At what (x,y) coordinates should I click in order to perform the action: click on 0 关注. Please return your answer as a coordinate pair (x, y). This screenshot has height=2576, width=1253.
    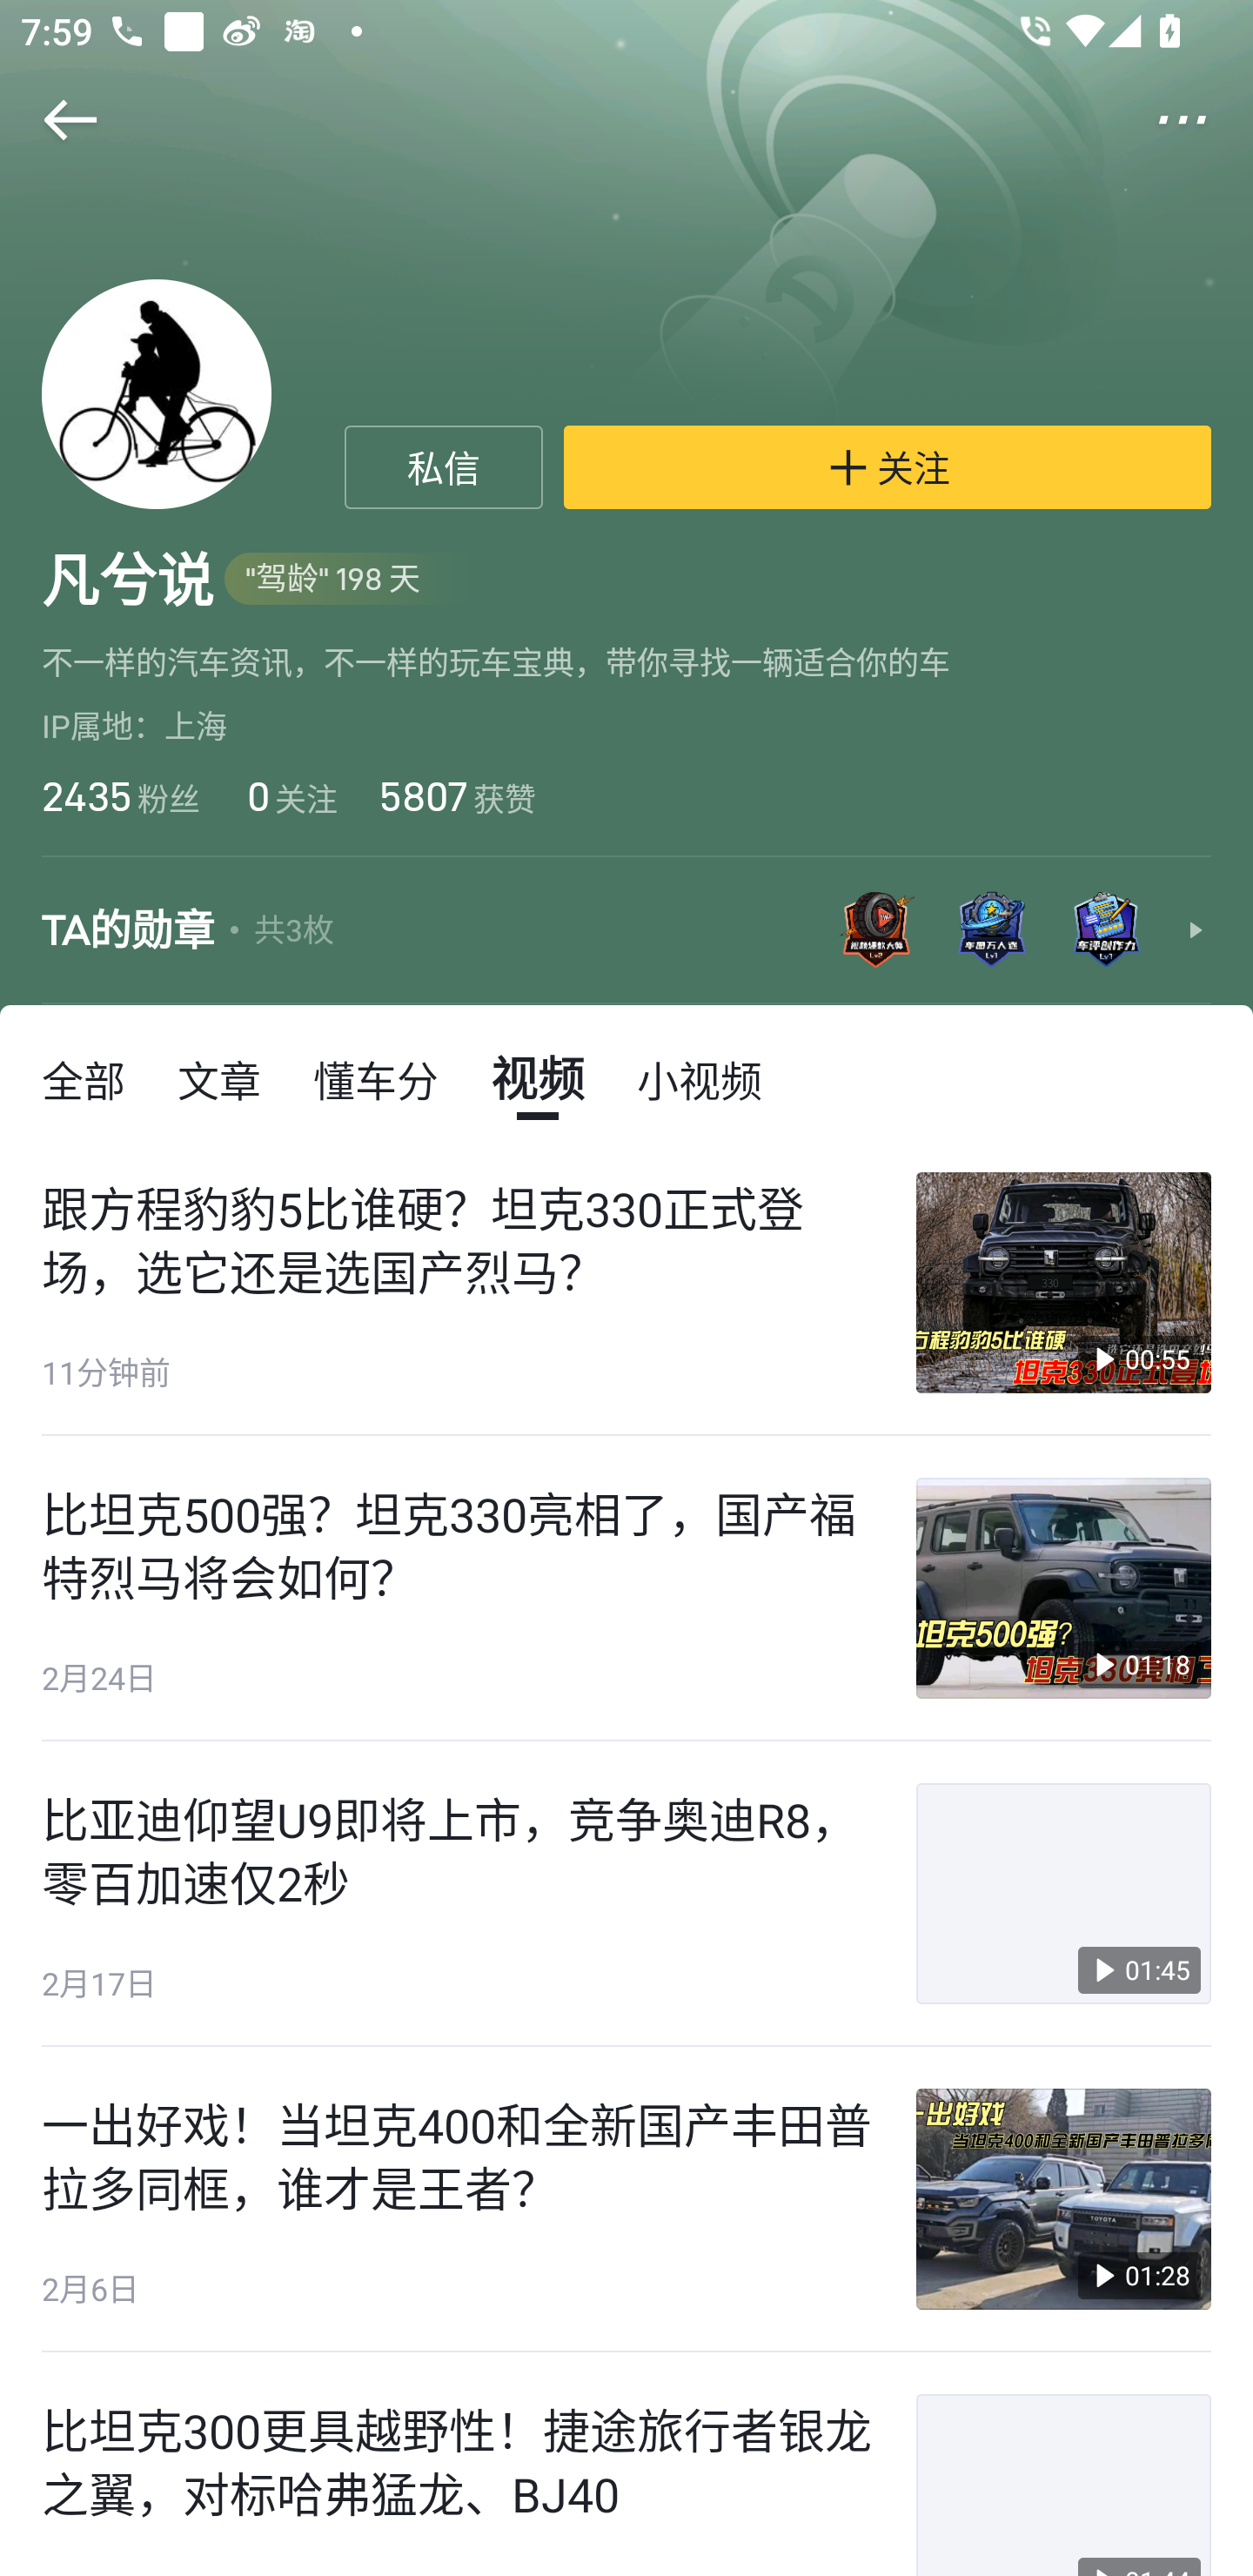
    Looking at the image, I should click on (289, 795).